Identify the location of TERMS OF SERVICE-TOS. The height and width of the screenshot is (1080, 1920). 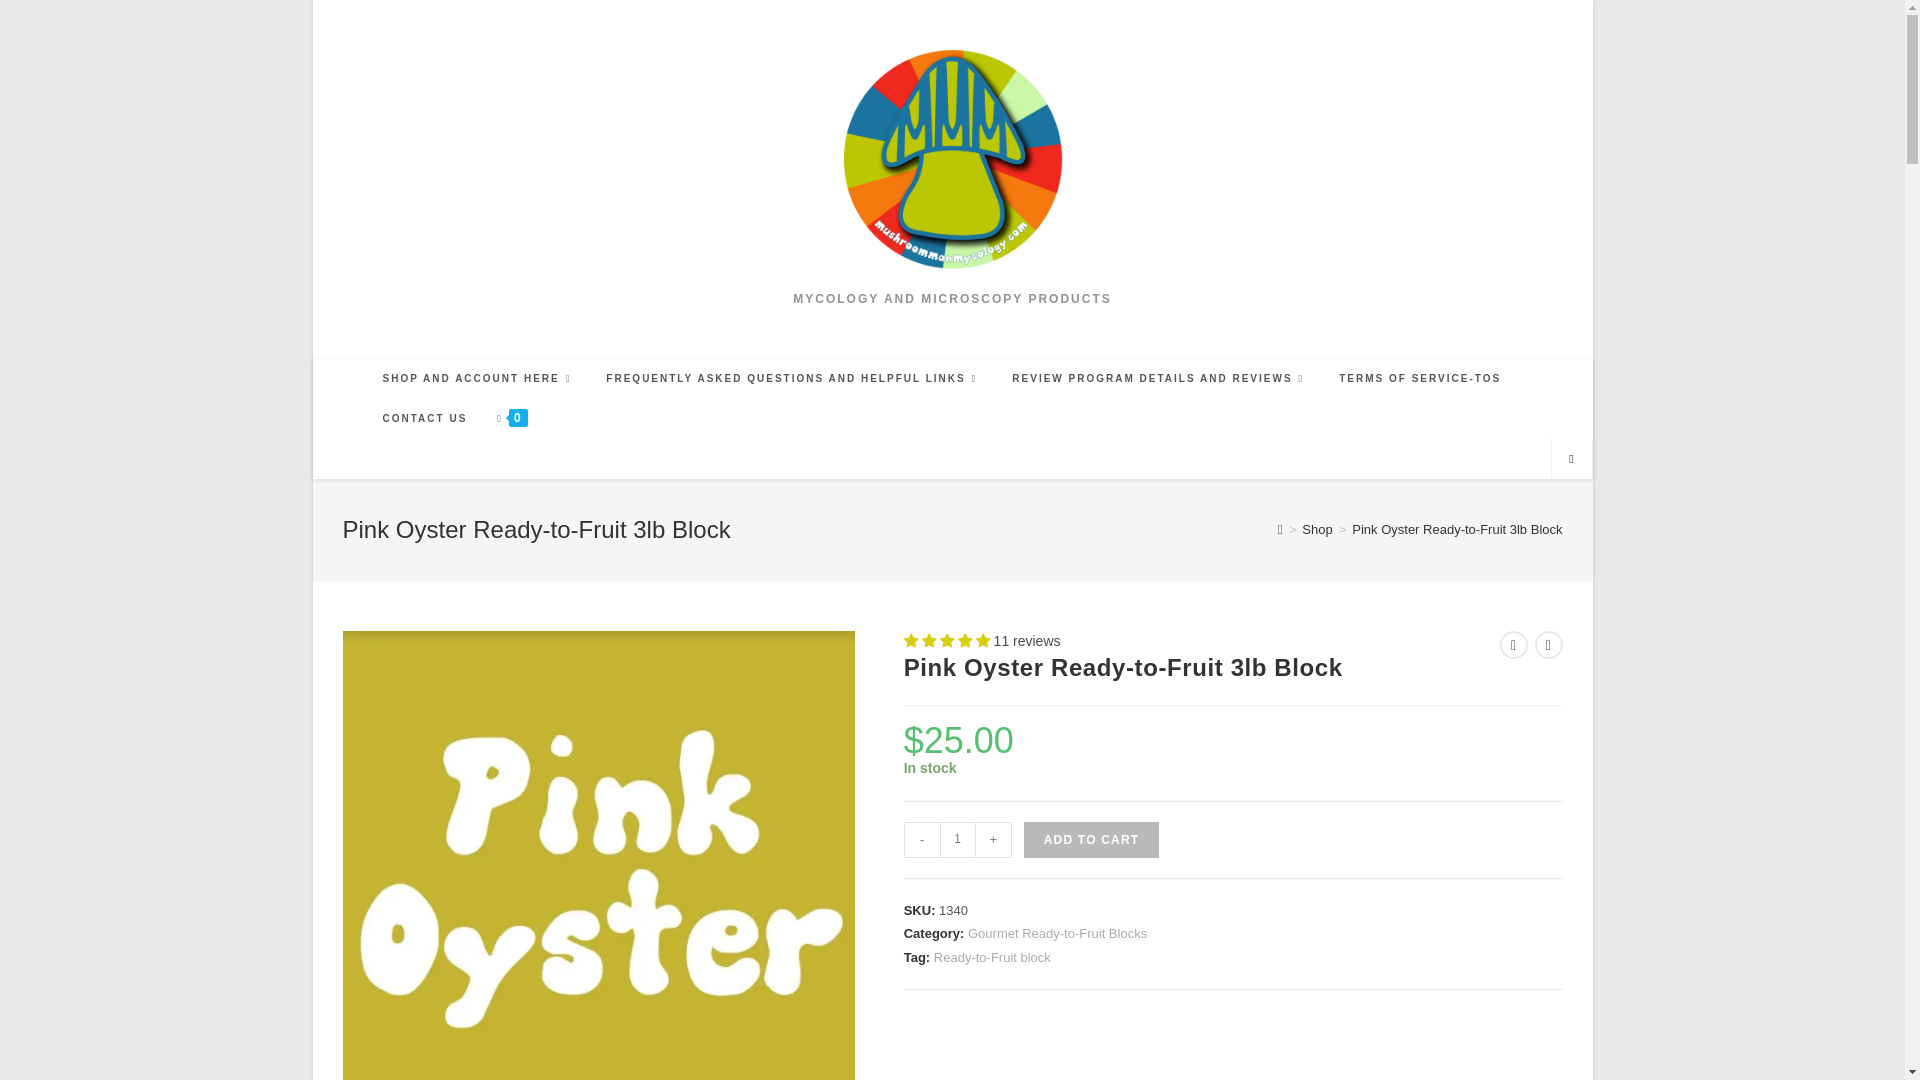
(1420, 378).